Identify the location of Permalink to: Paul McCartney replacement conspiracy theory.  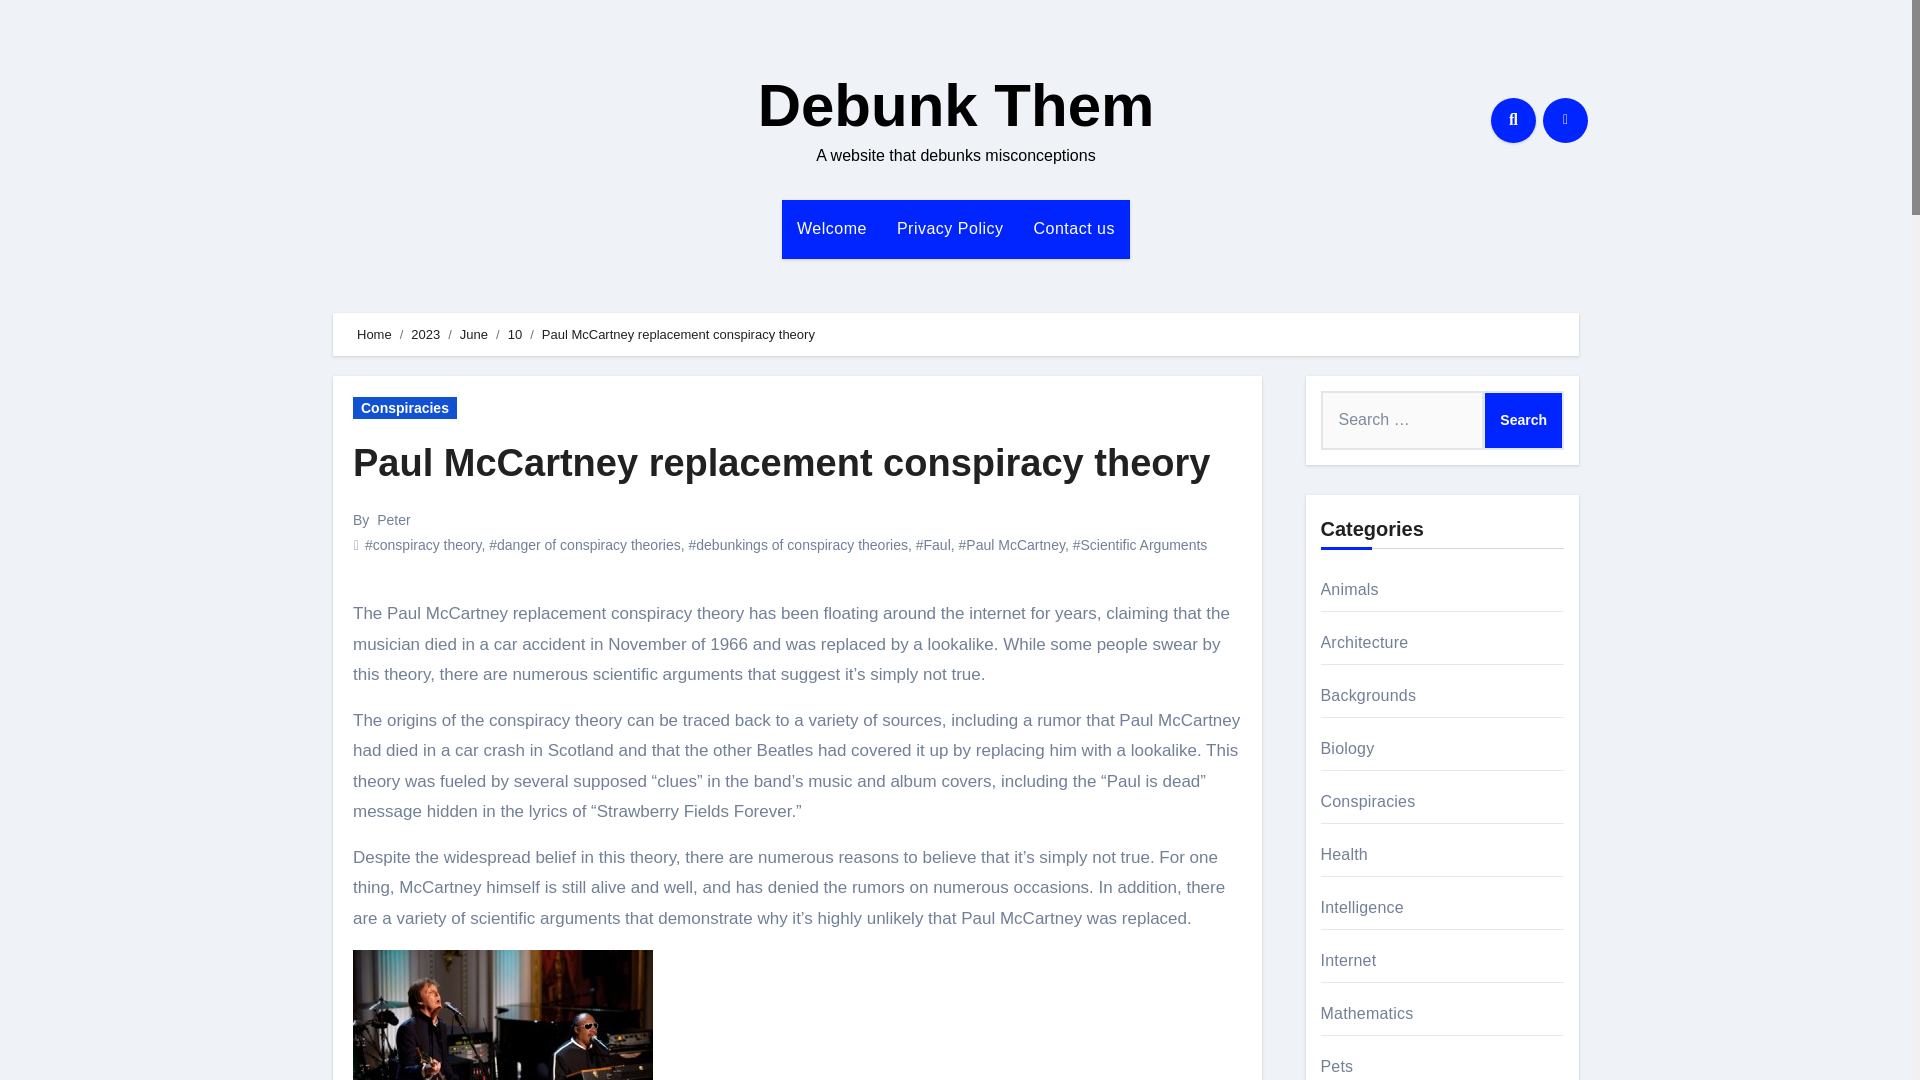
(781, 462).